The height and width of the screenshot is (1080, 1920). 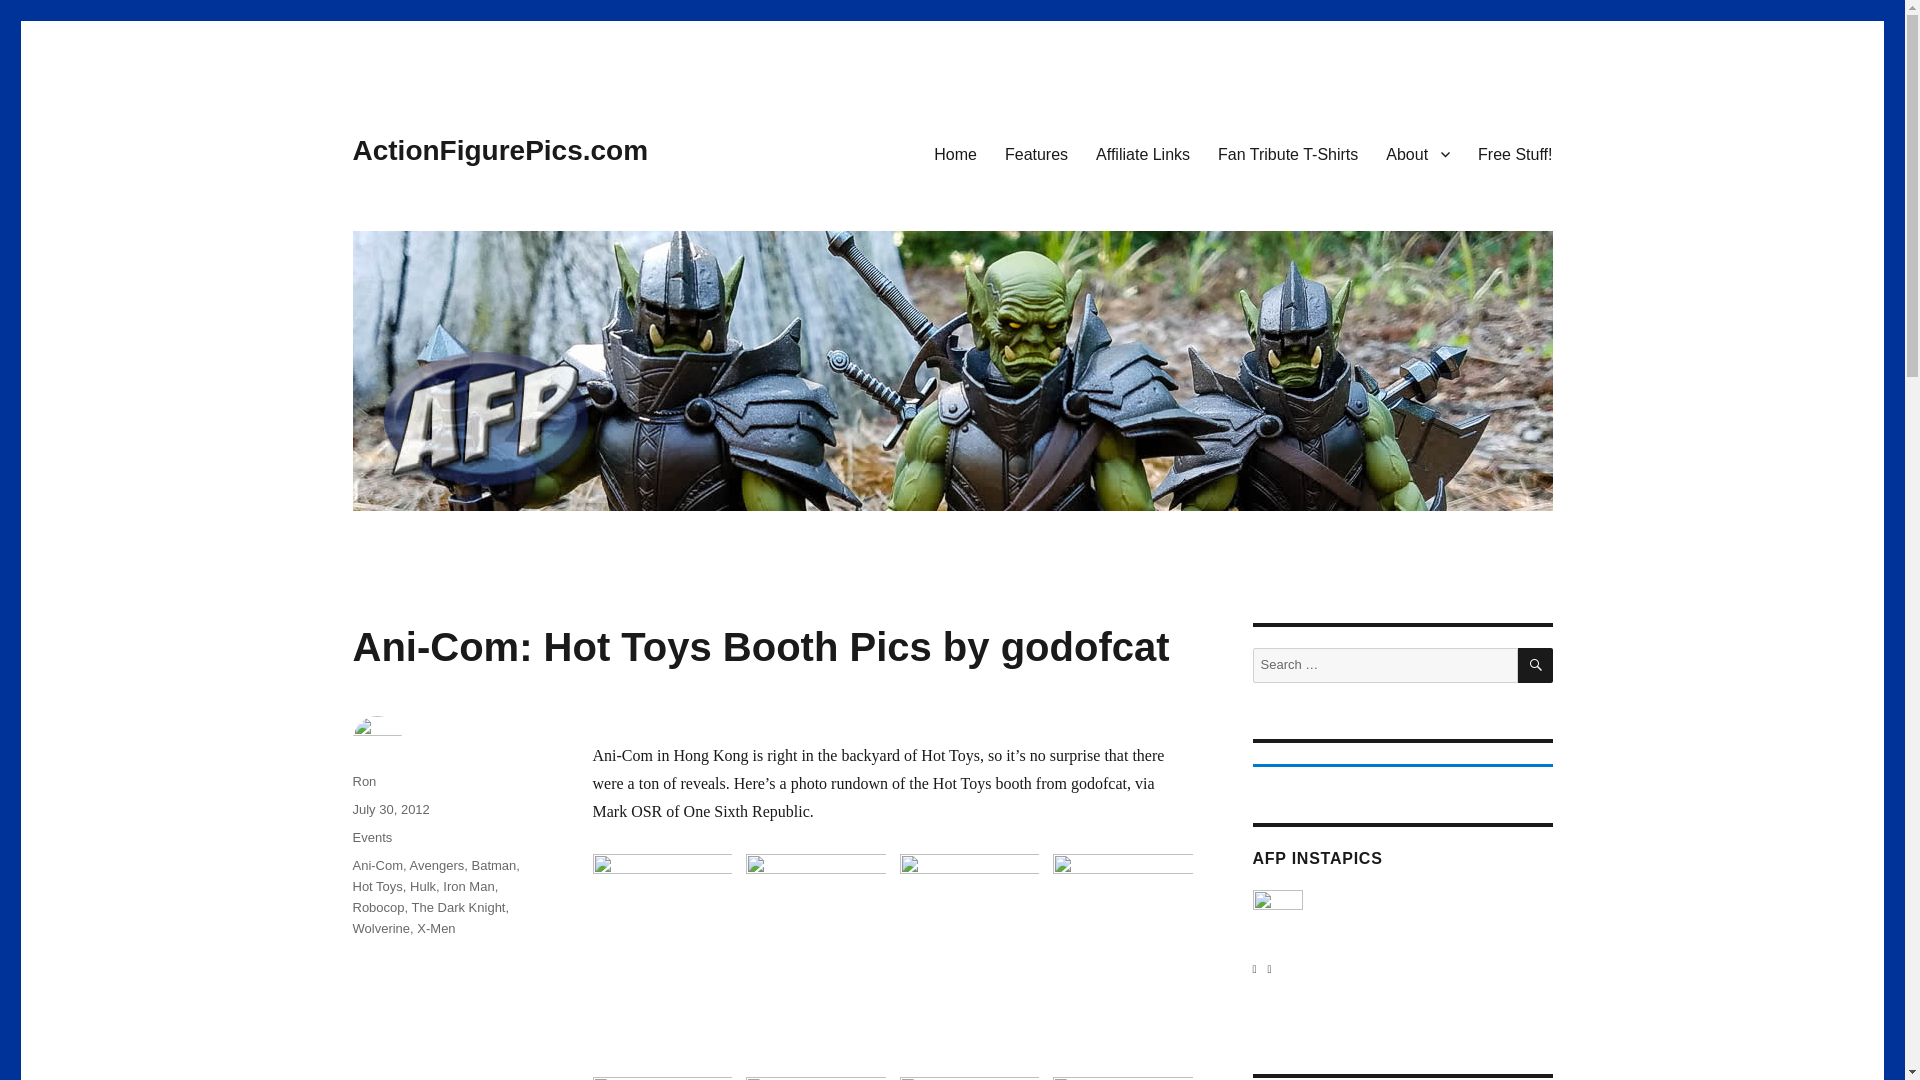 I want to click on Events, so click(x=371, y=837).